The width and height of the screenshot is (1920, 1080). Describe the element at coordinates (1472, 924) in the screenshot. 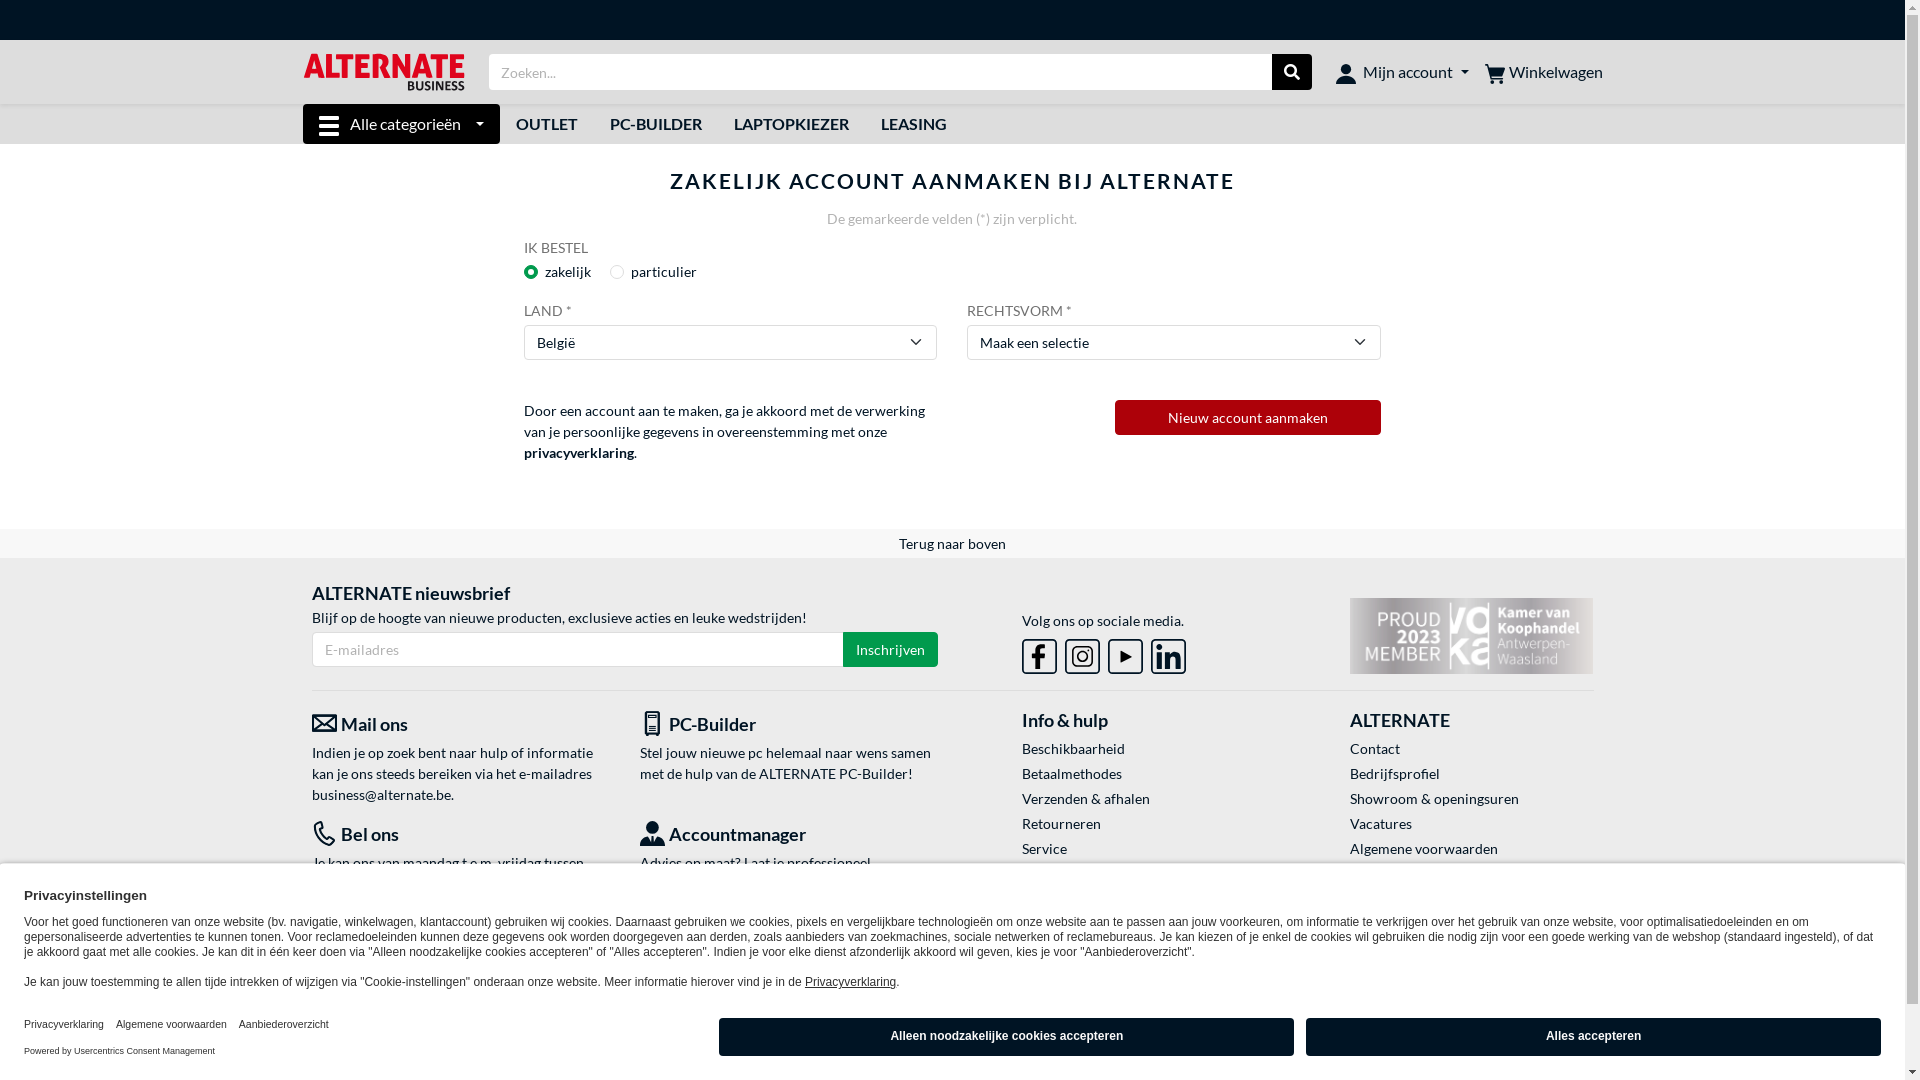

I see `Cookie-instellingen` at that location.